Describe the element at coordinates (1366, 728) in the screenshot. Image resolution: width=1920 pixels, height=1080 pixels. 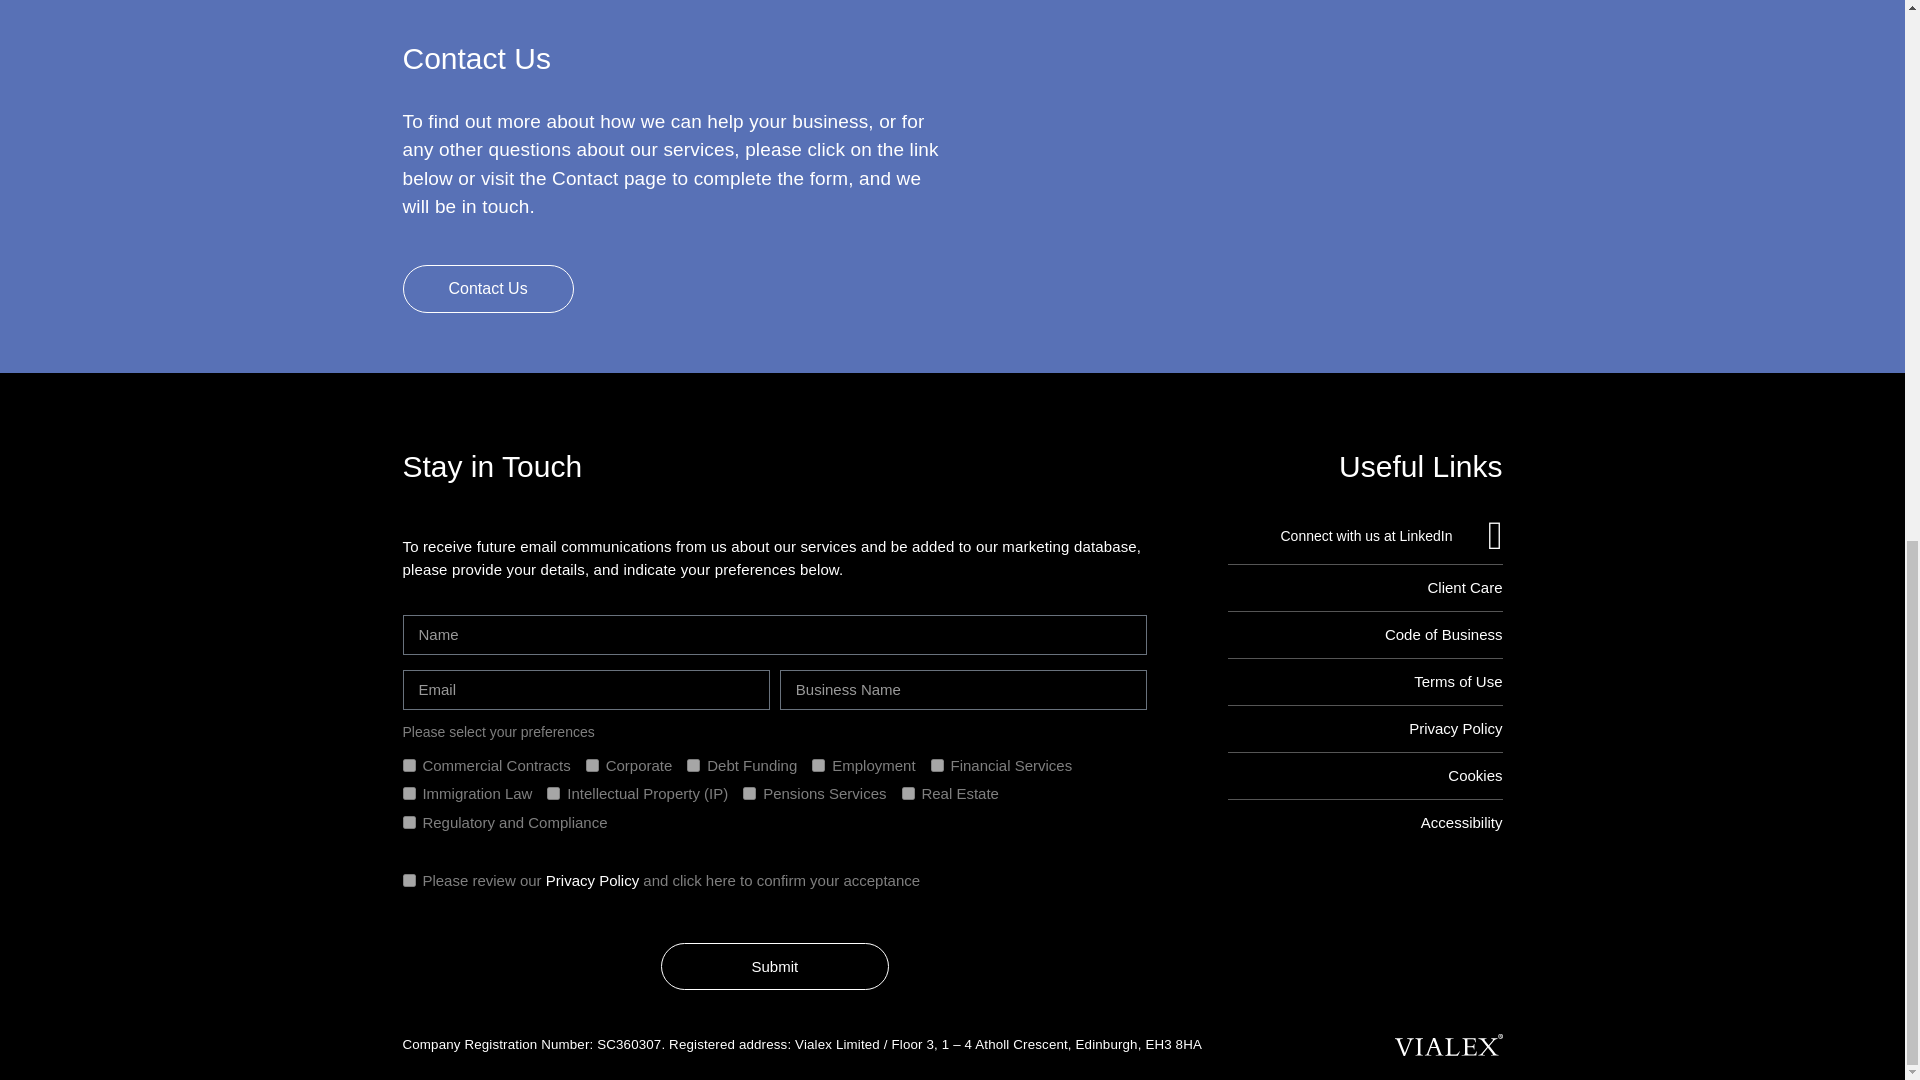
I see `Privacy Policy` at that location.